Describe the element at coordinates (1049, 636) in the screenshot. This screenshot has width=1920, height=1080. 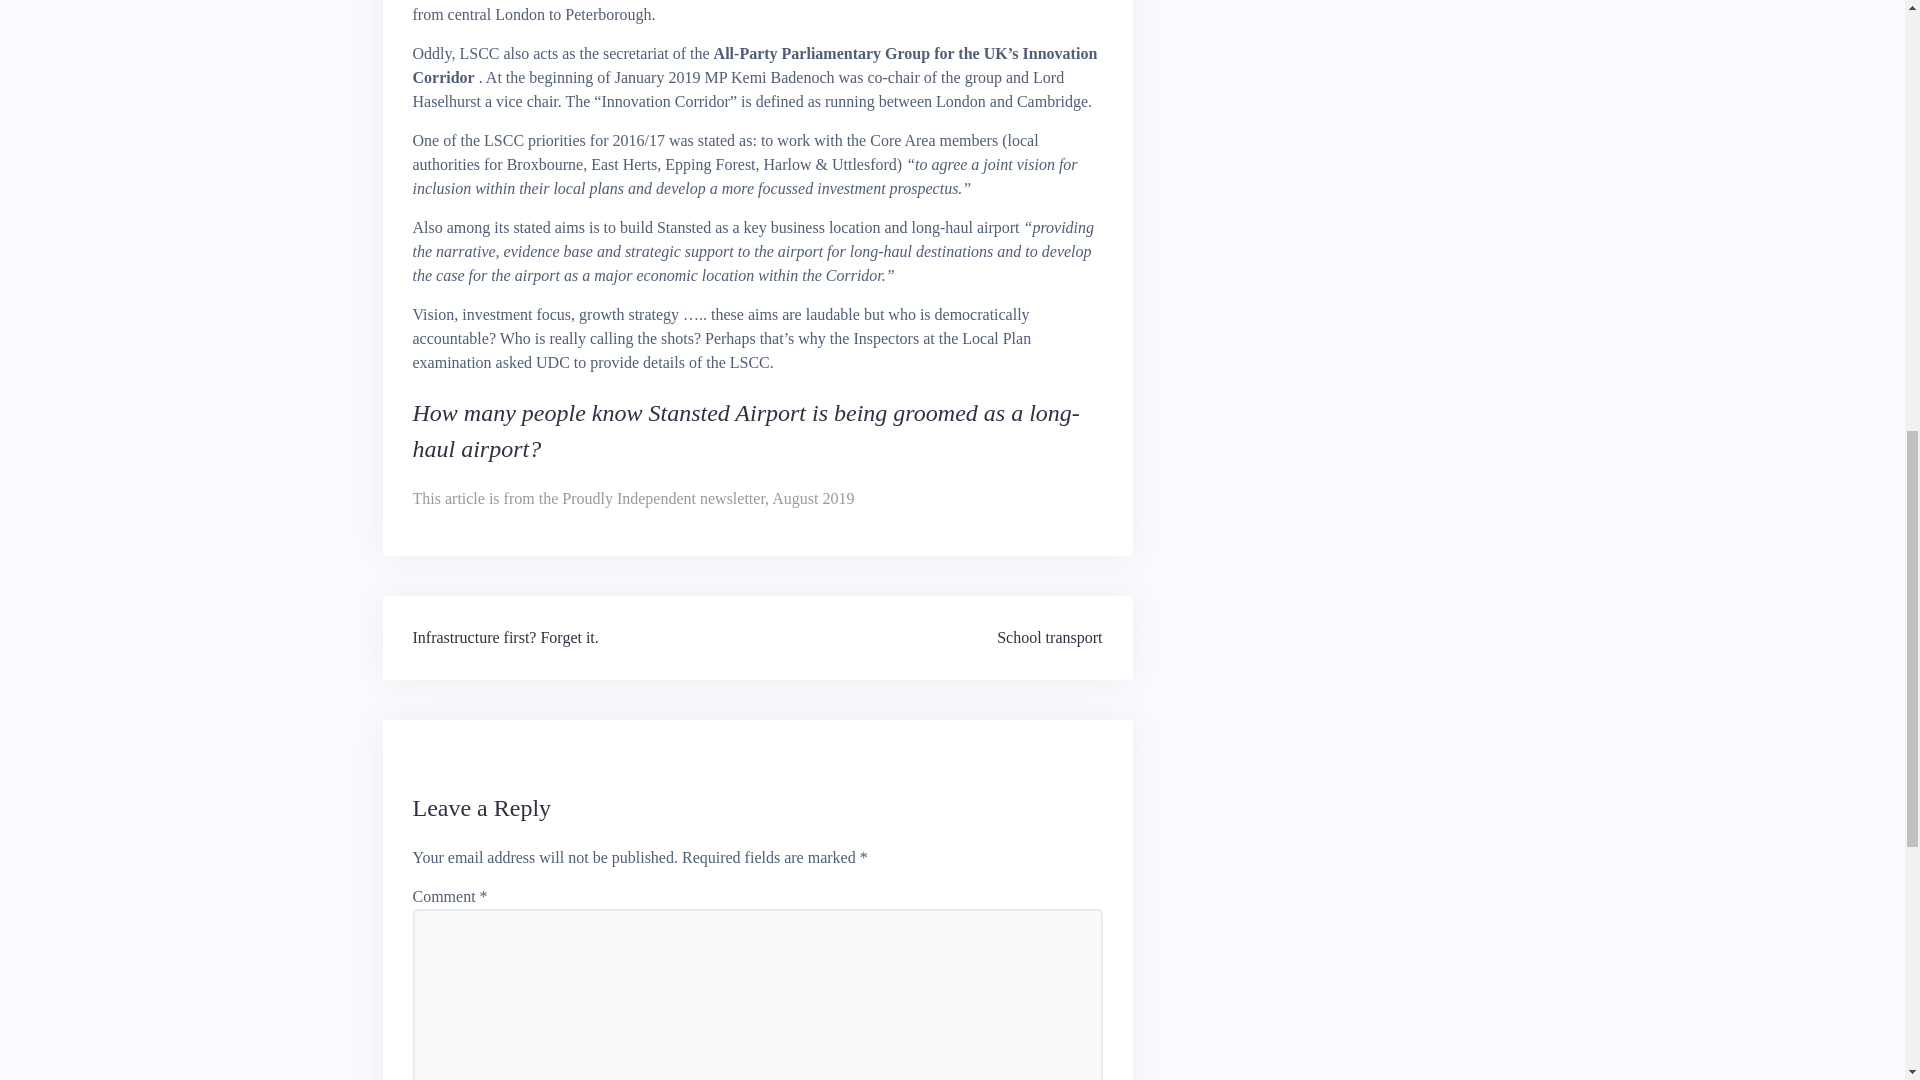
I see `School transport` at that location.